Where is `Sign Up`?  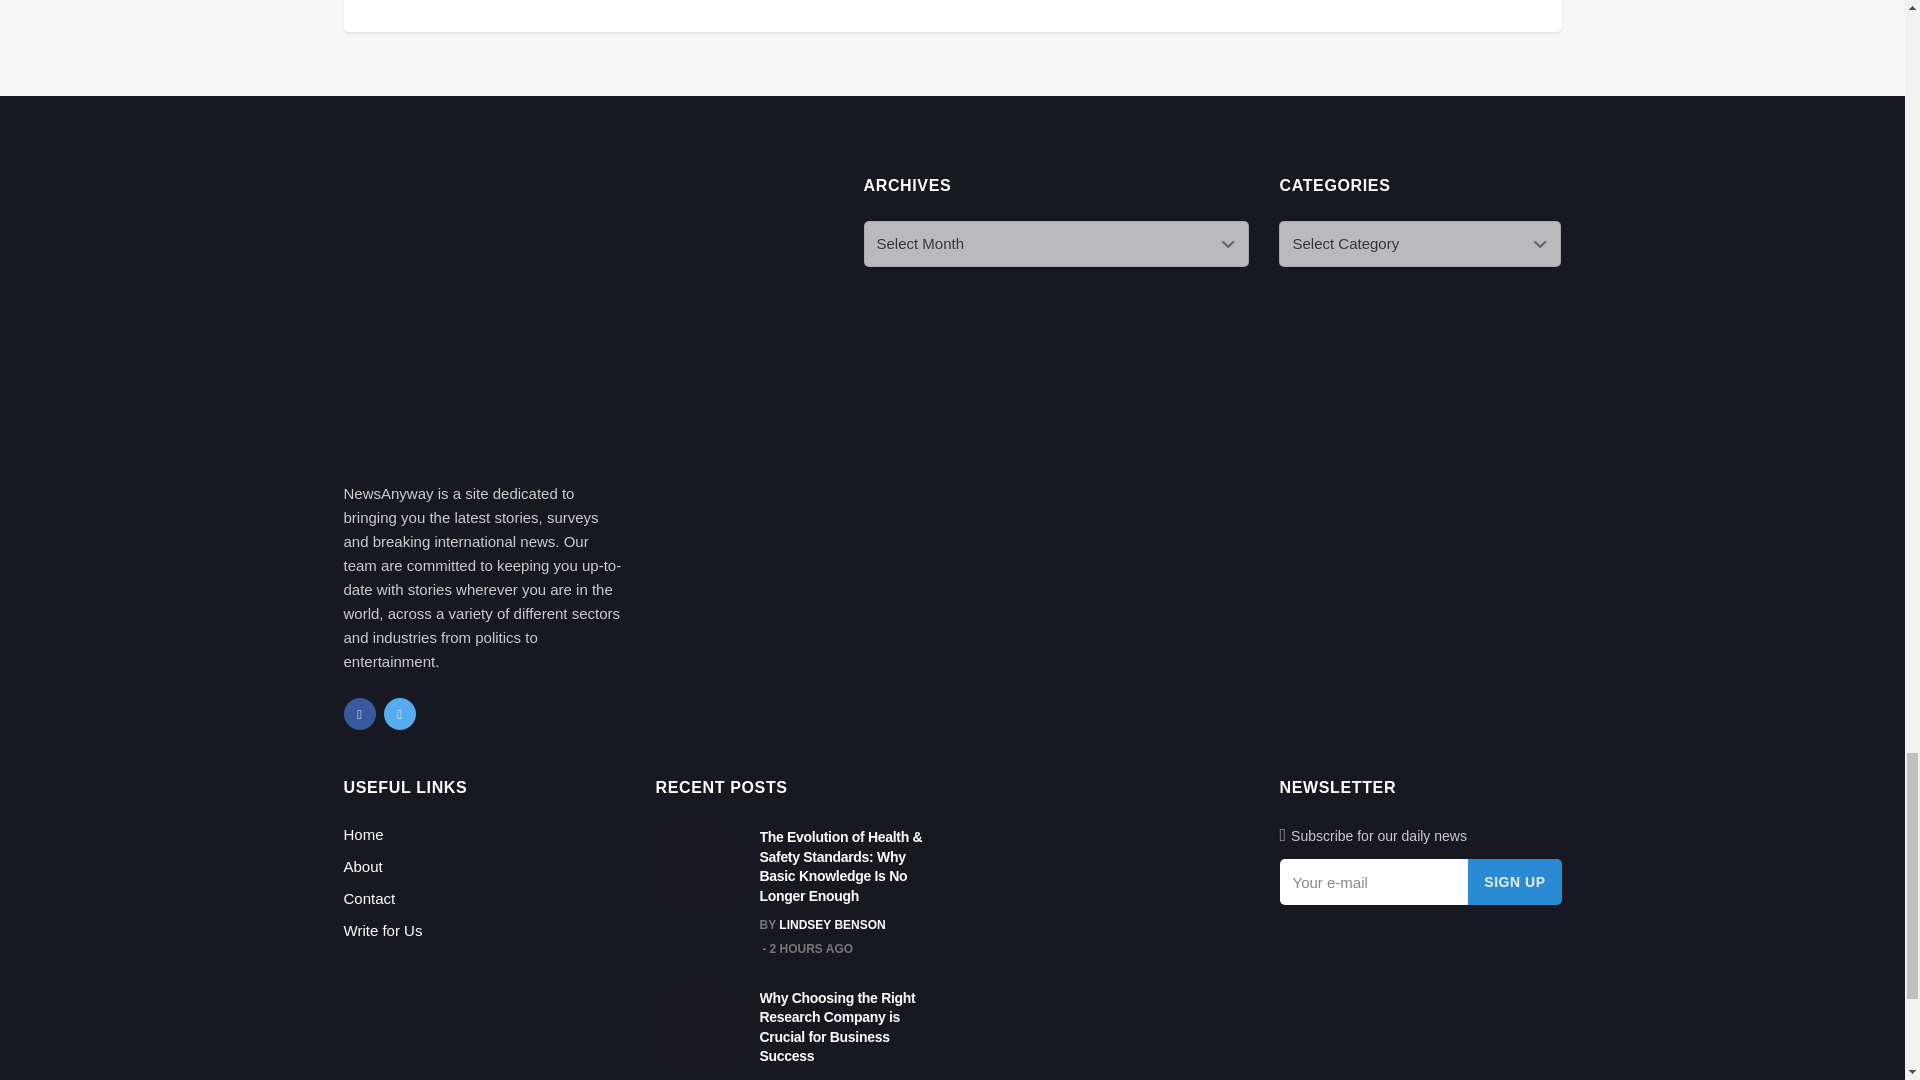
Sign Up is located at coordinates (1514, 882).